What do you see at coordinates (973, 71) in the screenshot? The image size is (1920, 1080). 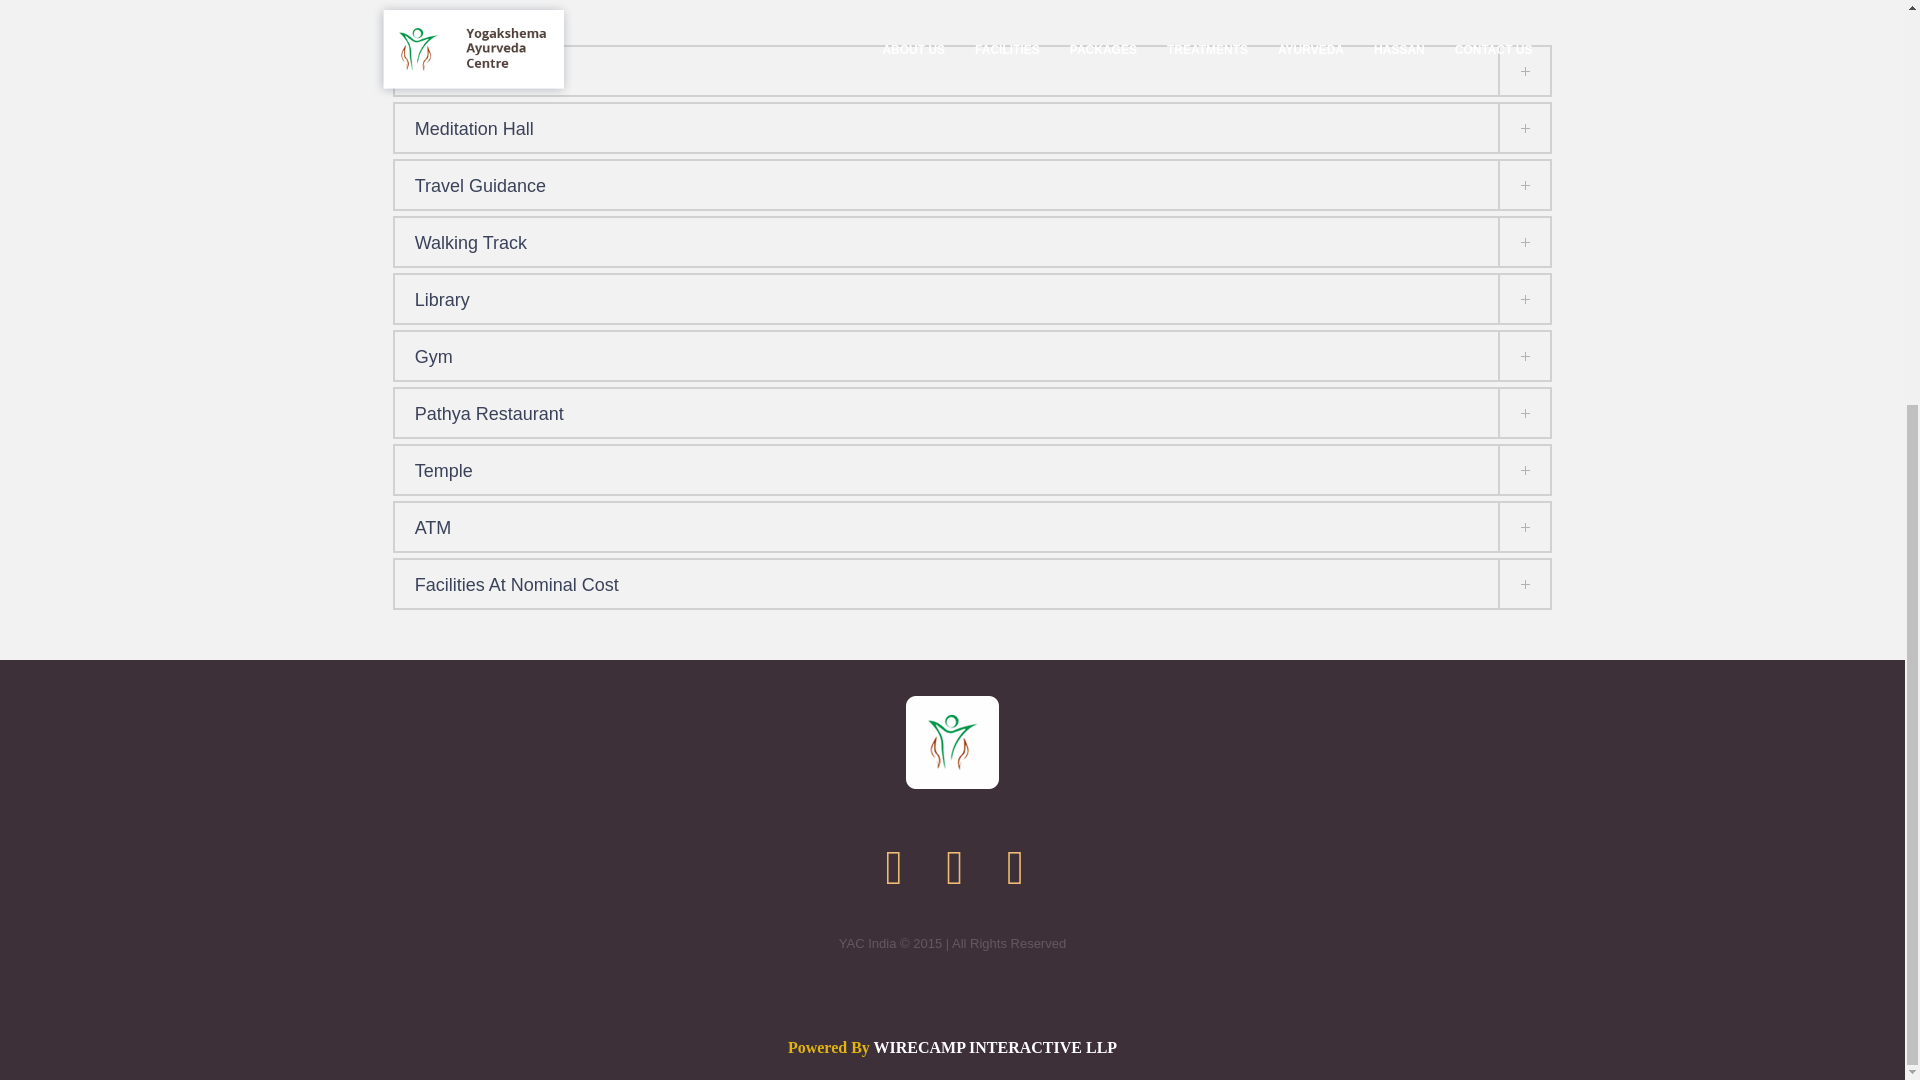 I see `Accommodation` at bounding box center [973, 71].